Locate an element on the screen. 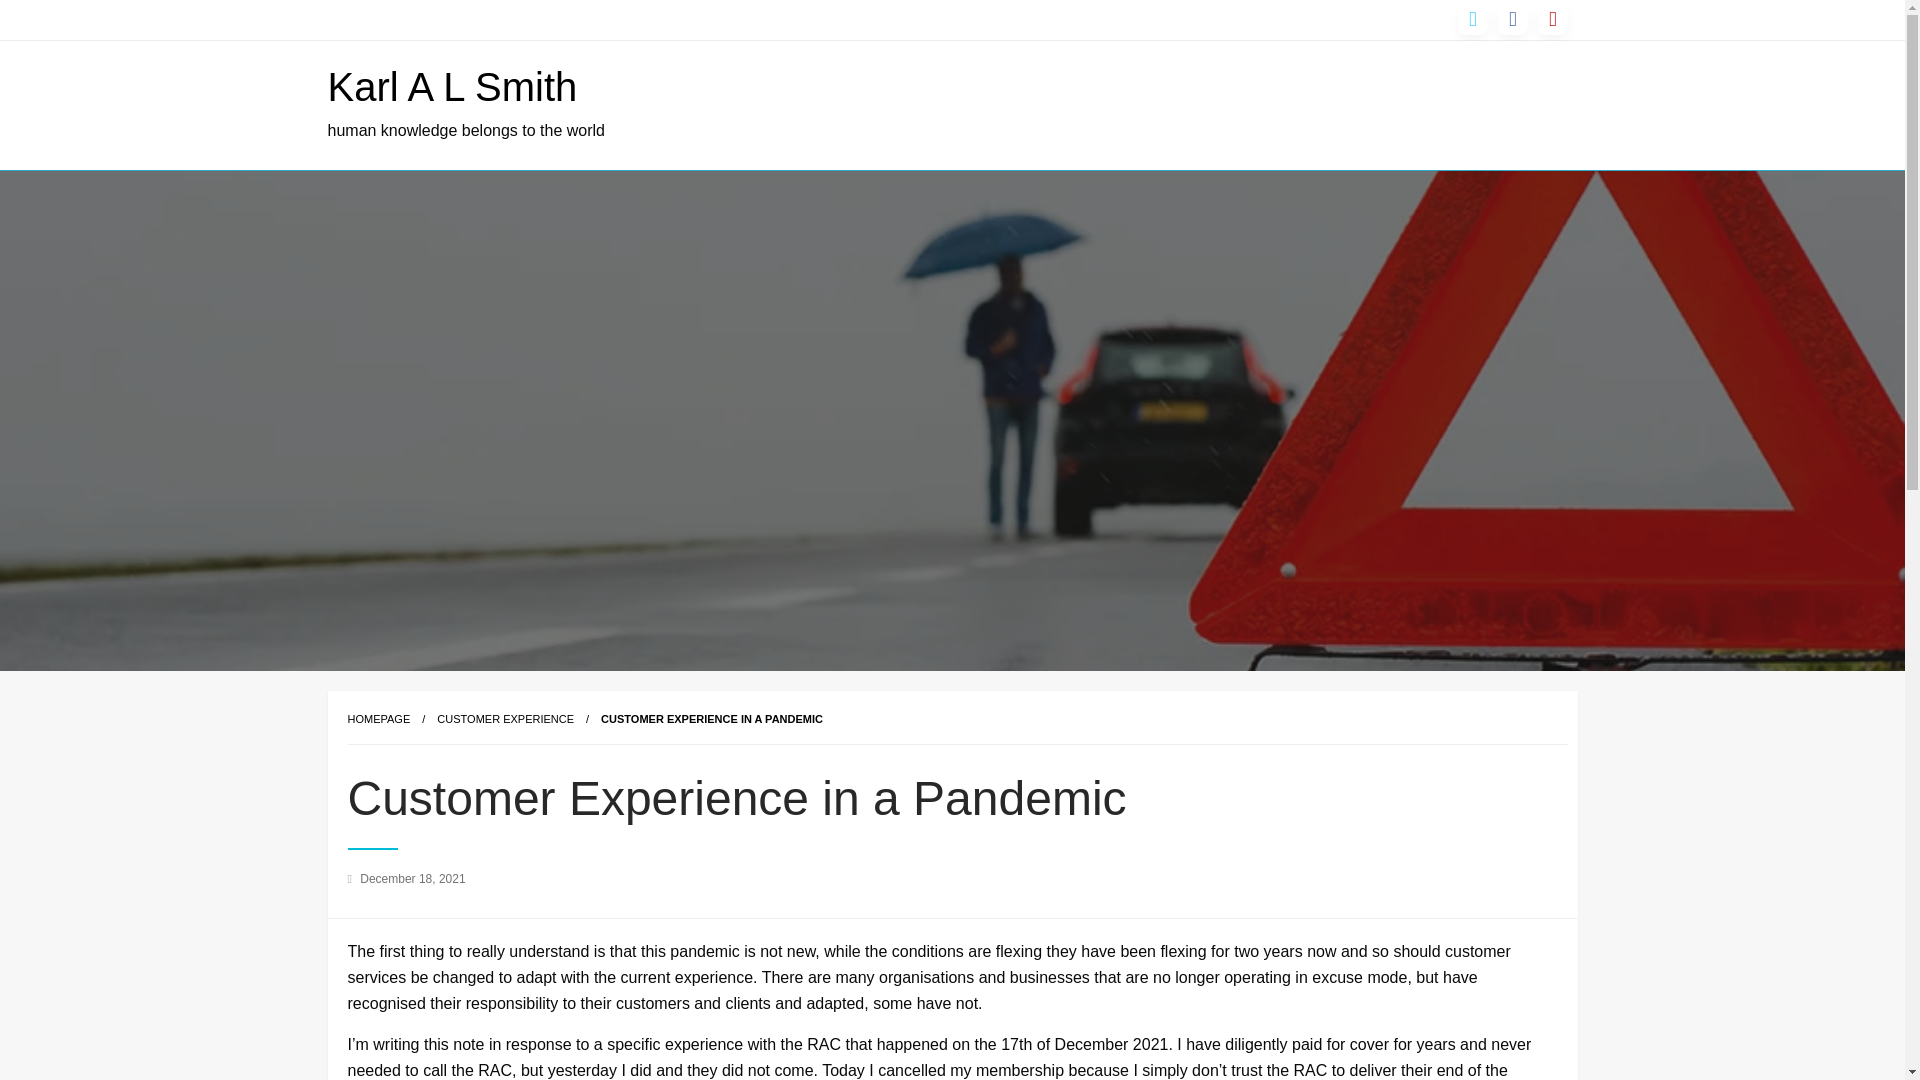 The image size is (1920, 1080). HOMEPAGE is located at coordinates (378, 718).